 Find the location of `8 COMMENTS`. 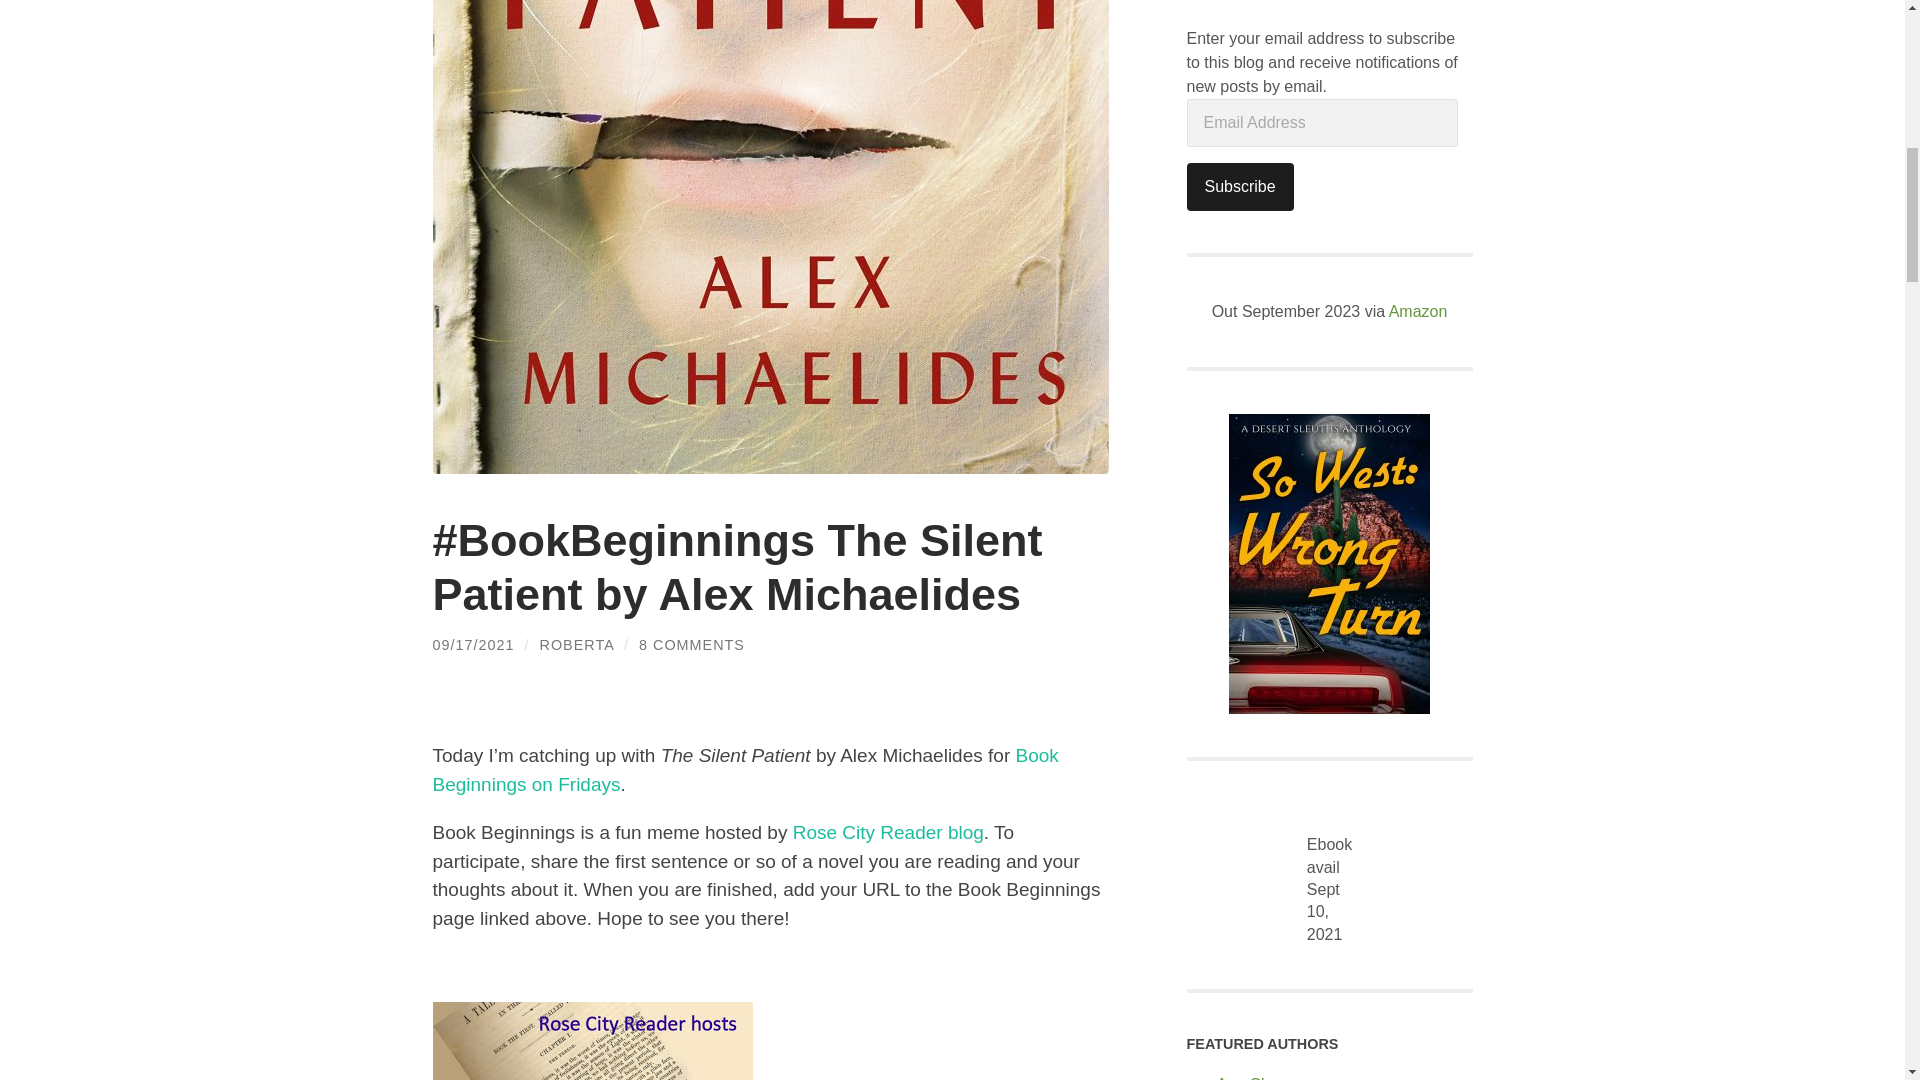

8 COMMENTS is located at coordinates (692, 645).